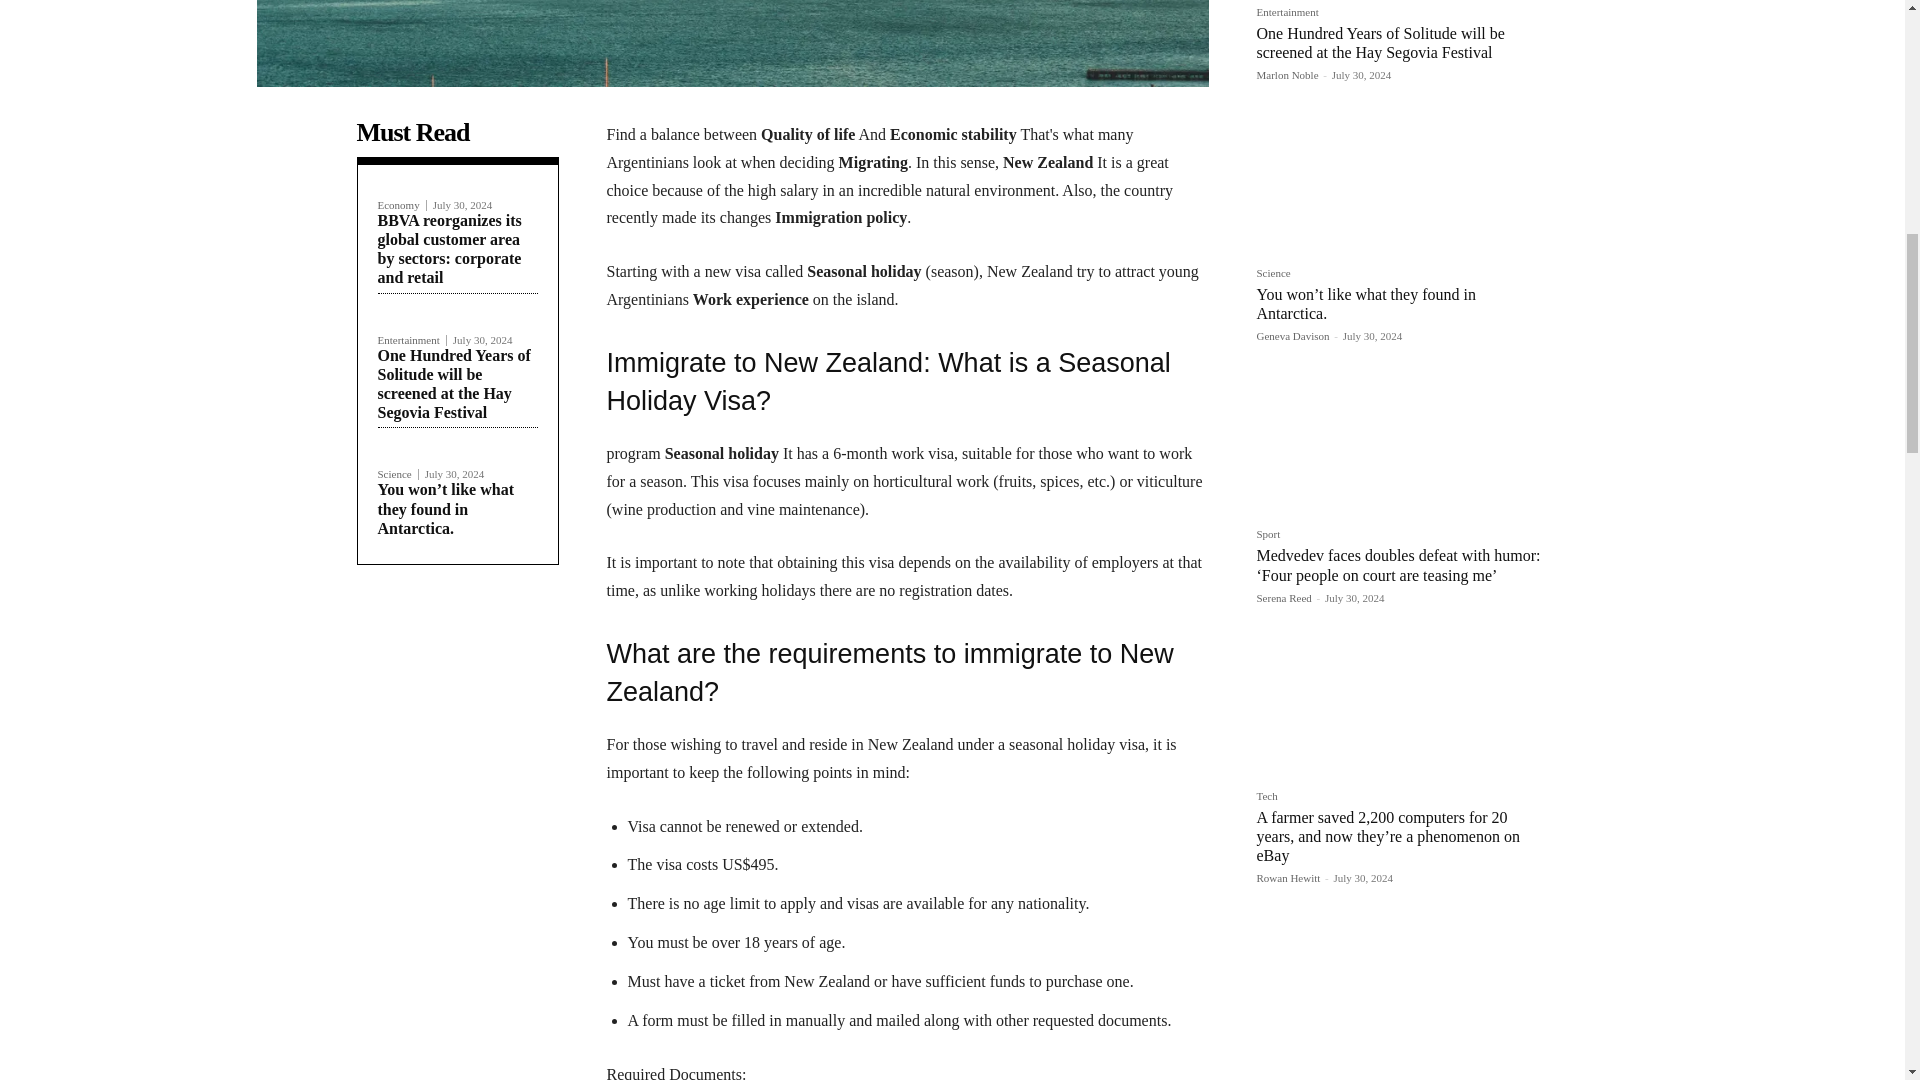 This screenshot has height=1080, width=1920. What do you see at coordinates (412, 340) in the screenshot?
I see `Entertainment` at bounding box center [412, 340].